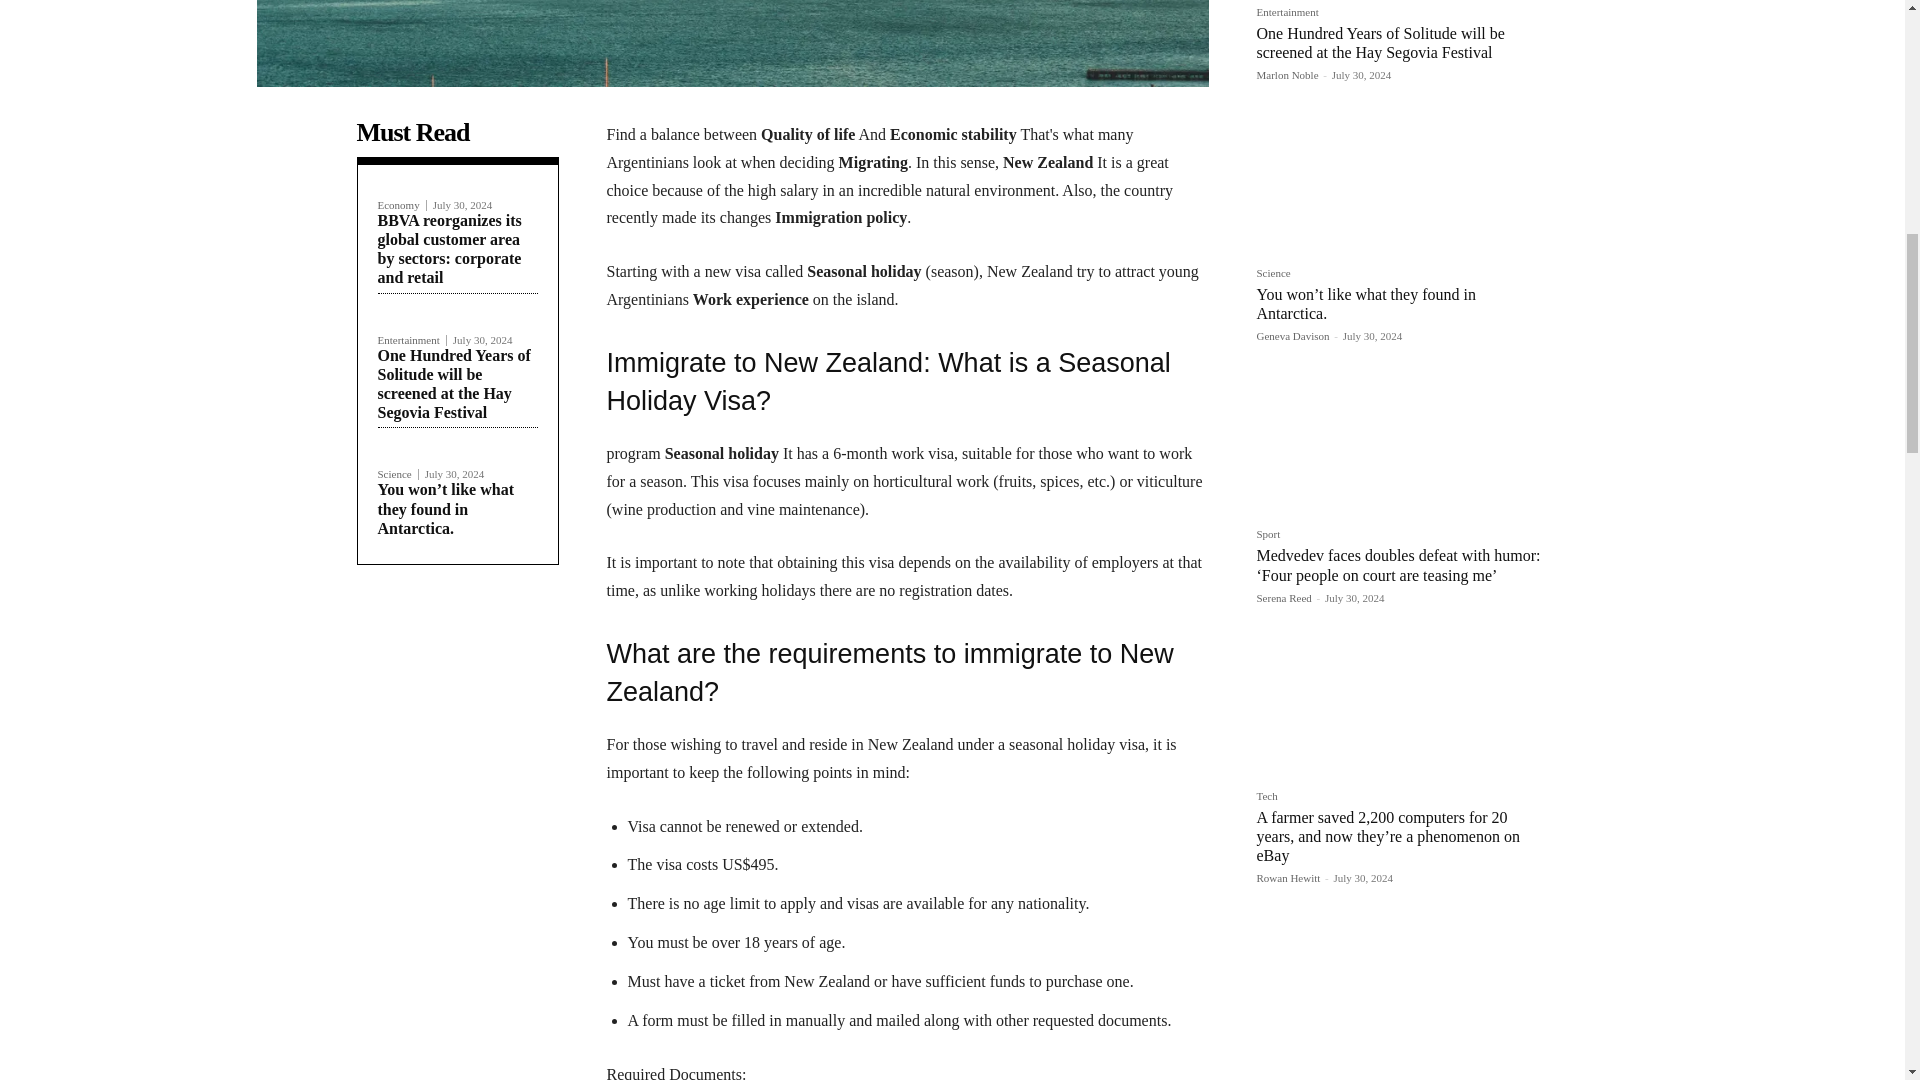 This screenshot has height=1080, width=1920. What do you see at coordinates (412, 340) in the screenshot?
I see `Entertainment` at bounding box center [412, 340].